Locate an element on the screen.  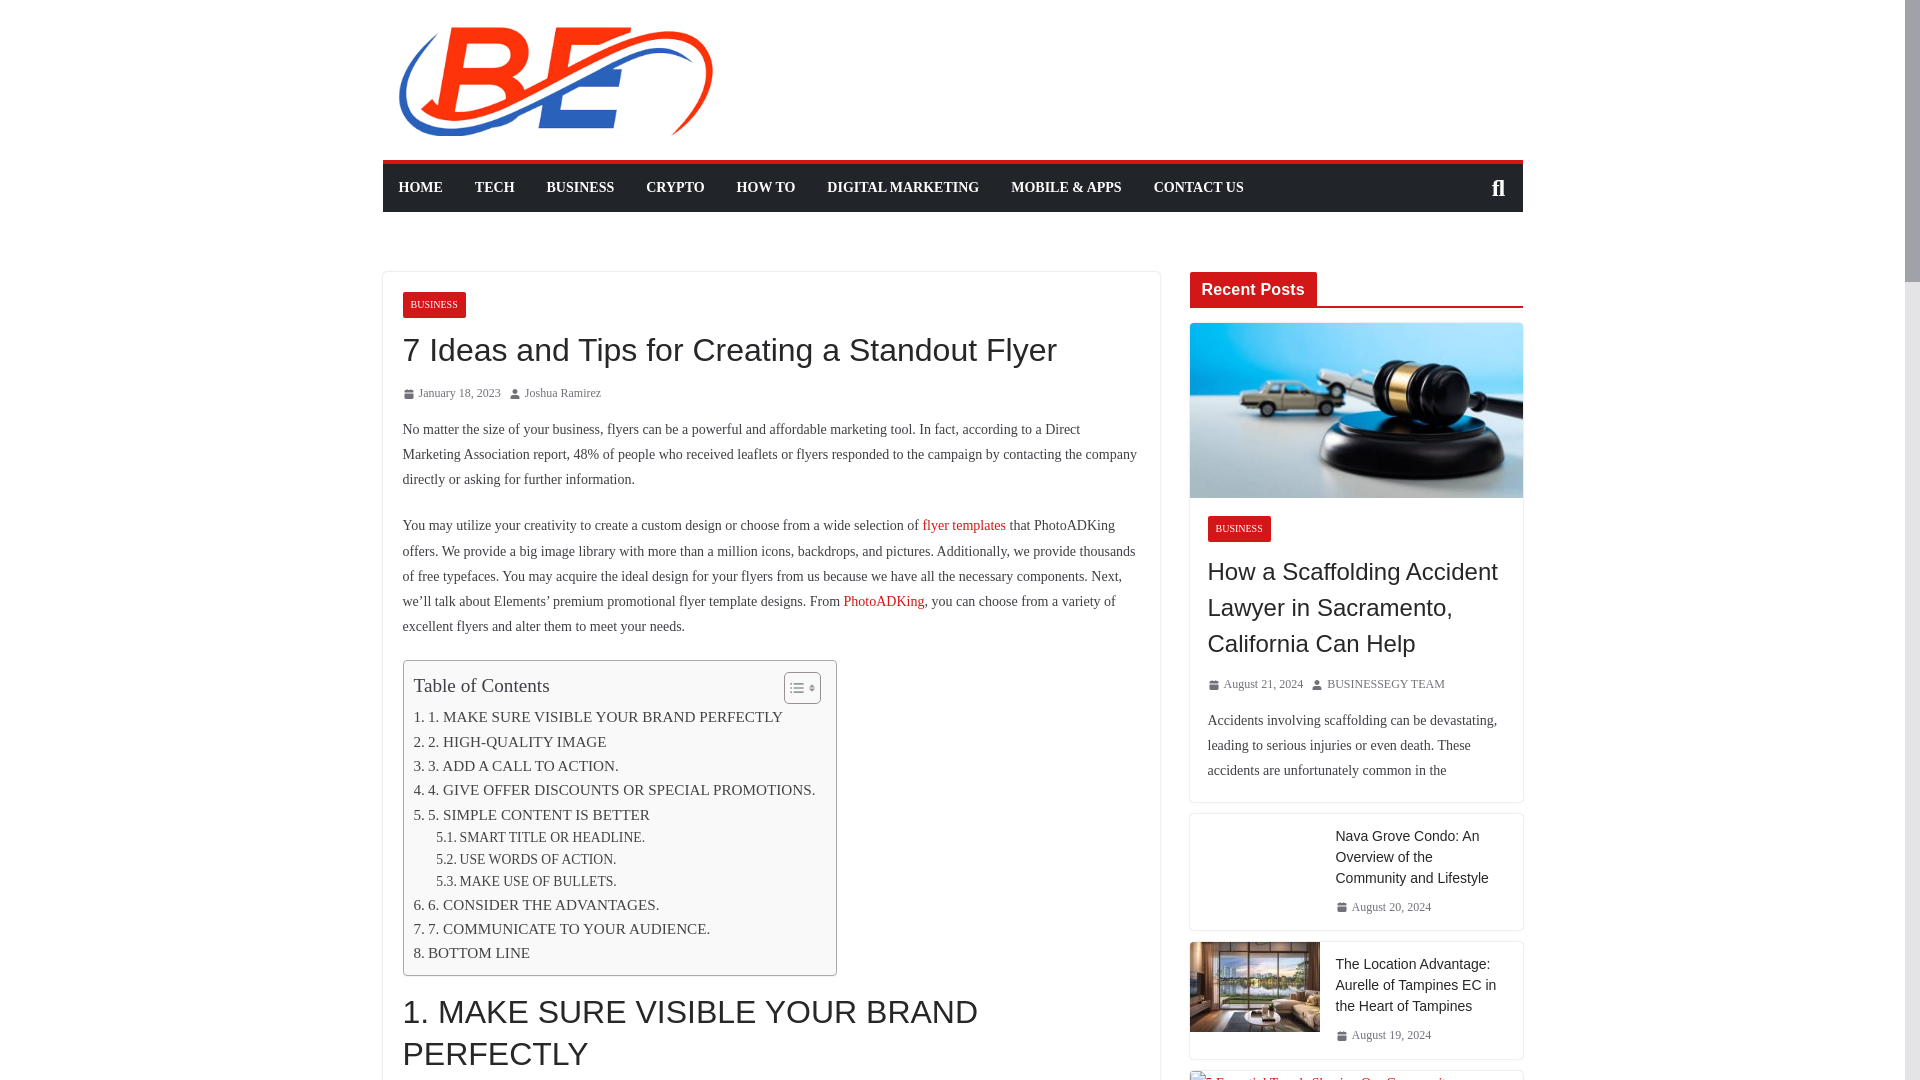
2. HIGH-QUALITY IMAGE is located at coordinates (510, 742).